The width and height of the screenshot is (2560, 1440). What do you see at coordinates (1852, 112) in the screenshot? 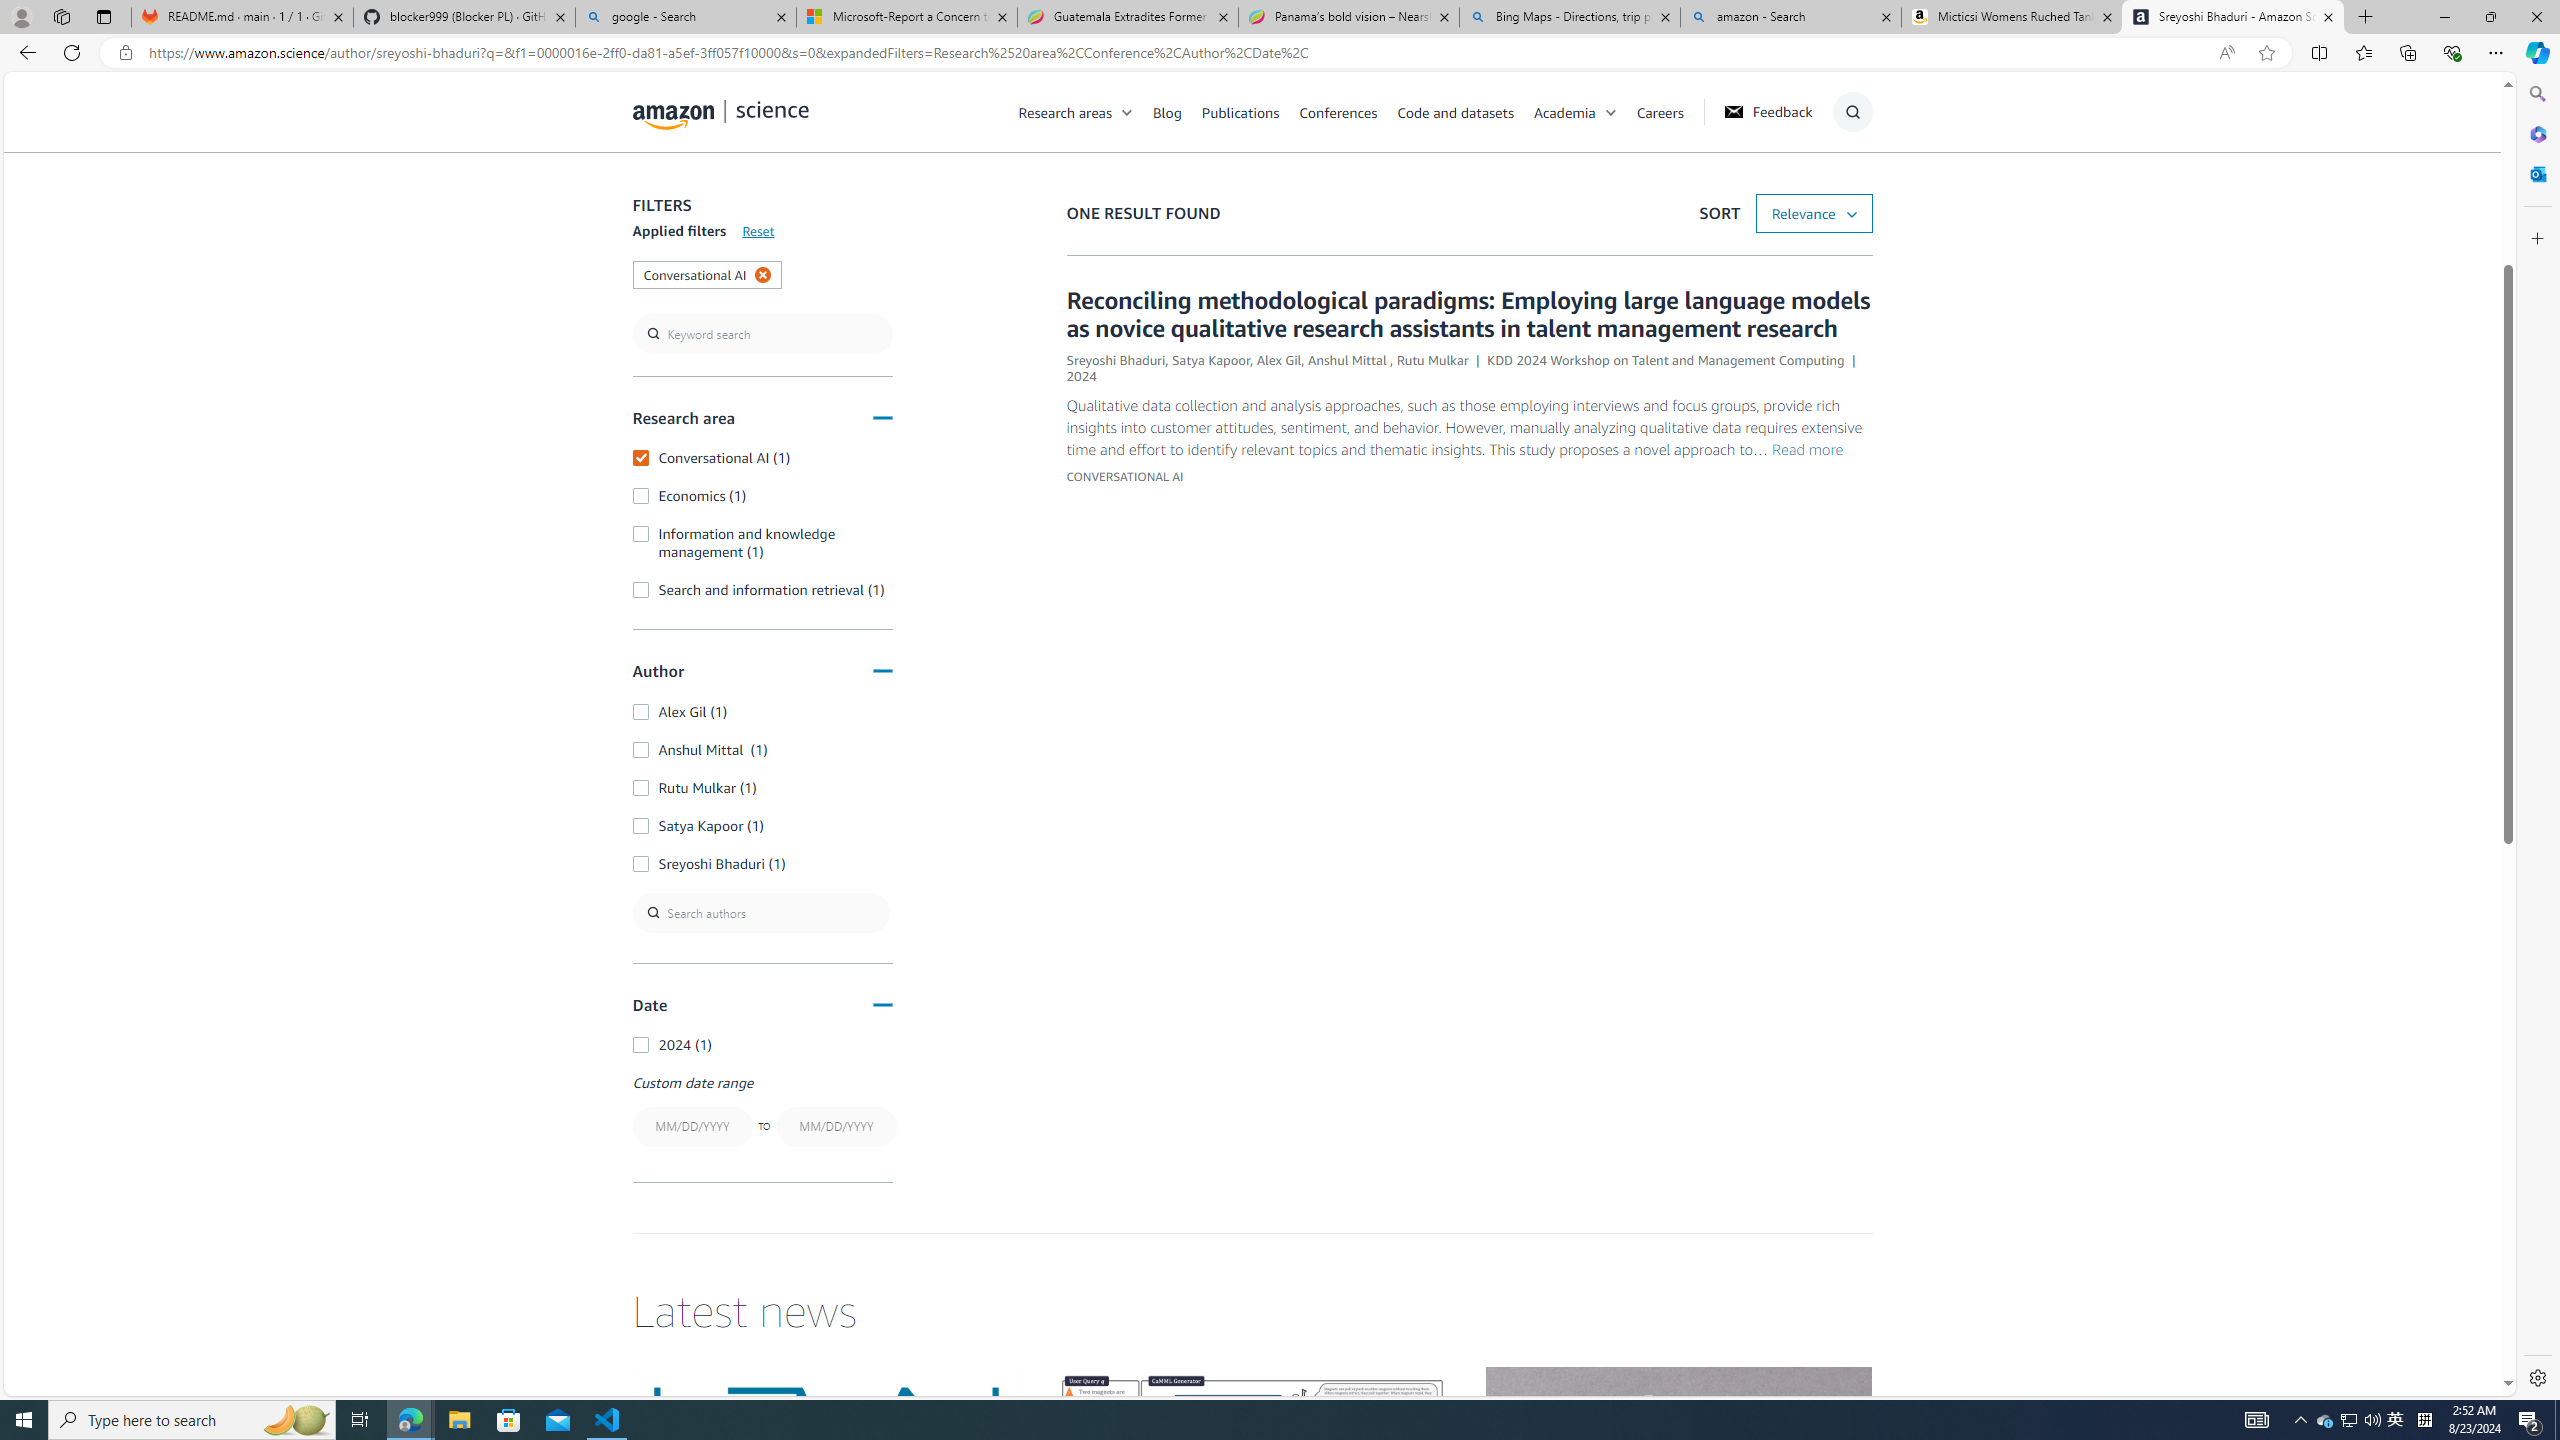
I see `Show Search Form` at bounding box center [1852, 112].